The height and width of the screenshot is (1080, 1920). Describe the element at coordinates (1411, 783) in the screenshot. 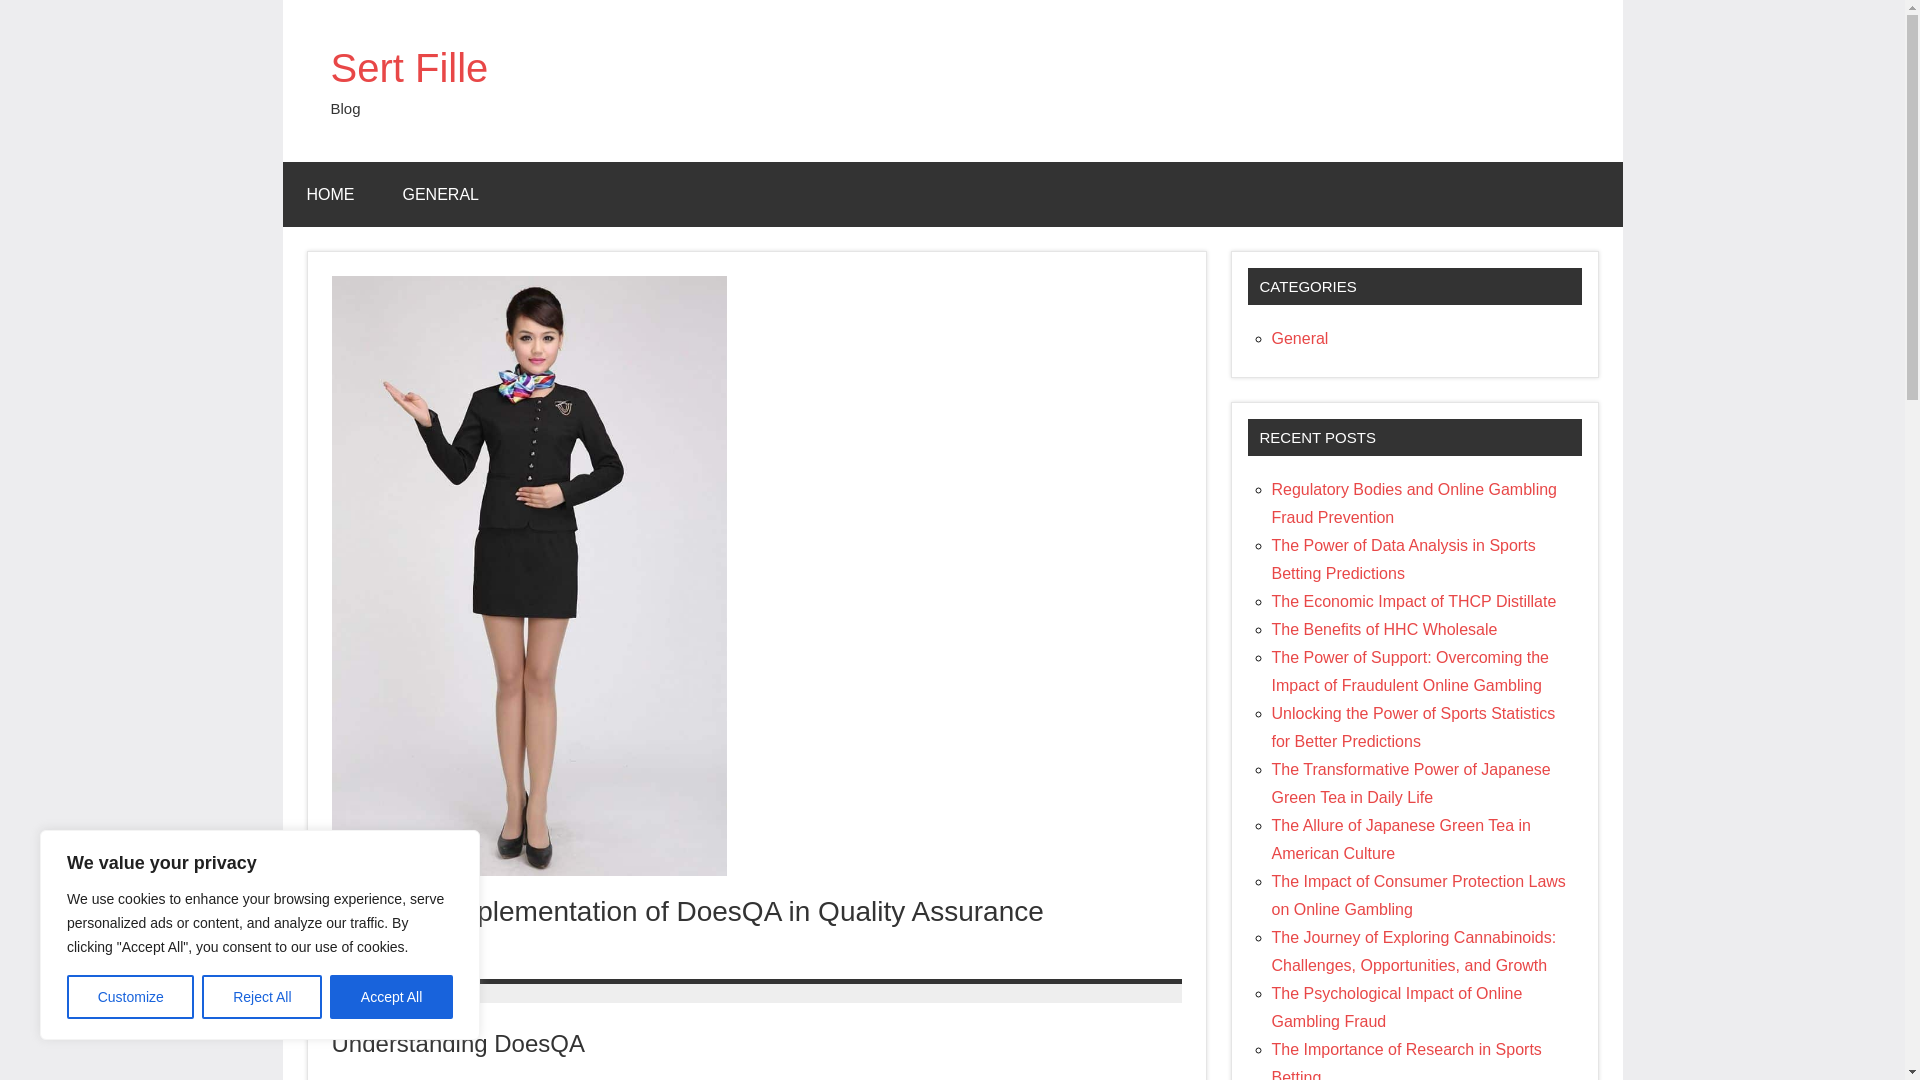

I see `The Transformative Power of Japanese Green Tea in Daily Life` at that location.